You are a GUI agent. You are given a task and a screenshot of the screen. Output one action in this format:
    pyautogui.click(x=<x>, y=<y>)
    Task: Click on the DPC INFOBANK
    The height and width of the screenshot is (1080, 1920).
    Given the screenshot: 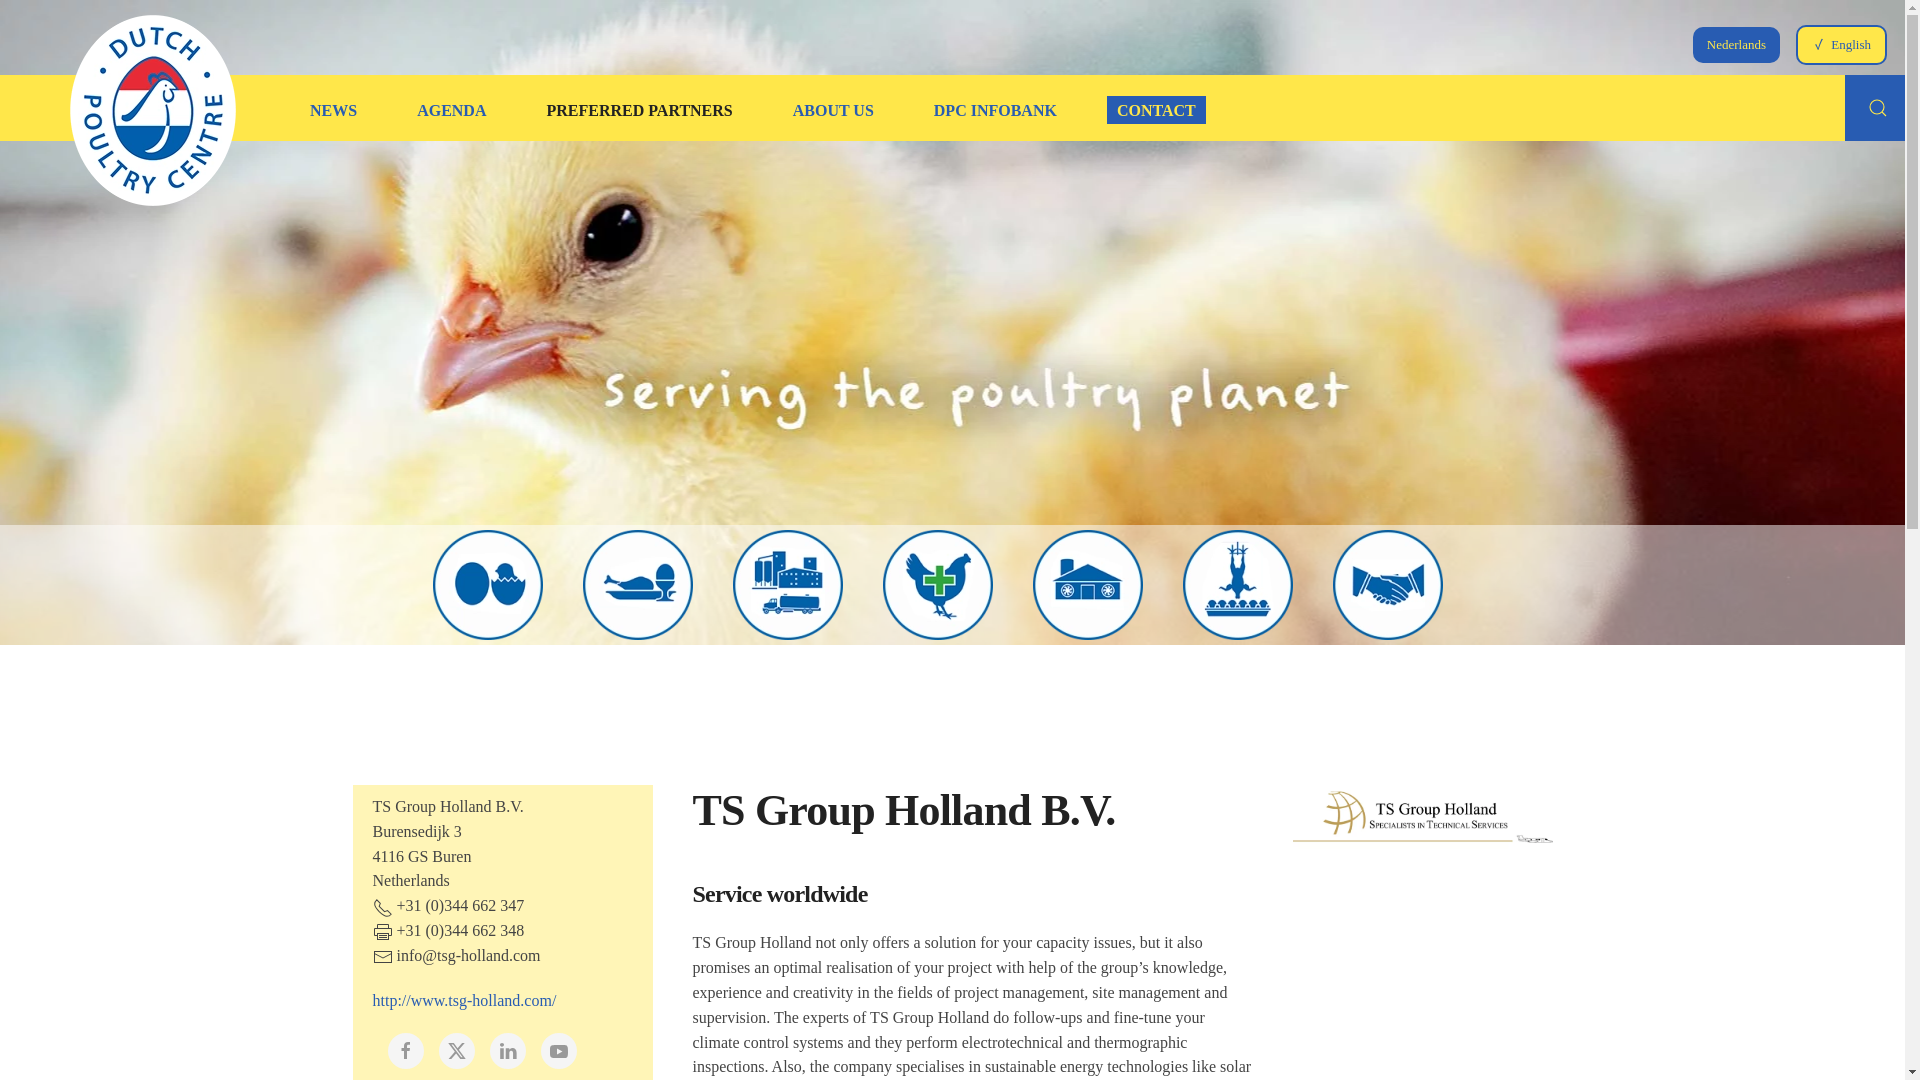 What is the action you would take?
    pyautogui.click(x=995, y=110)
    